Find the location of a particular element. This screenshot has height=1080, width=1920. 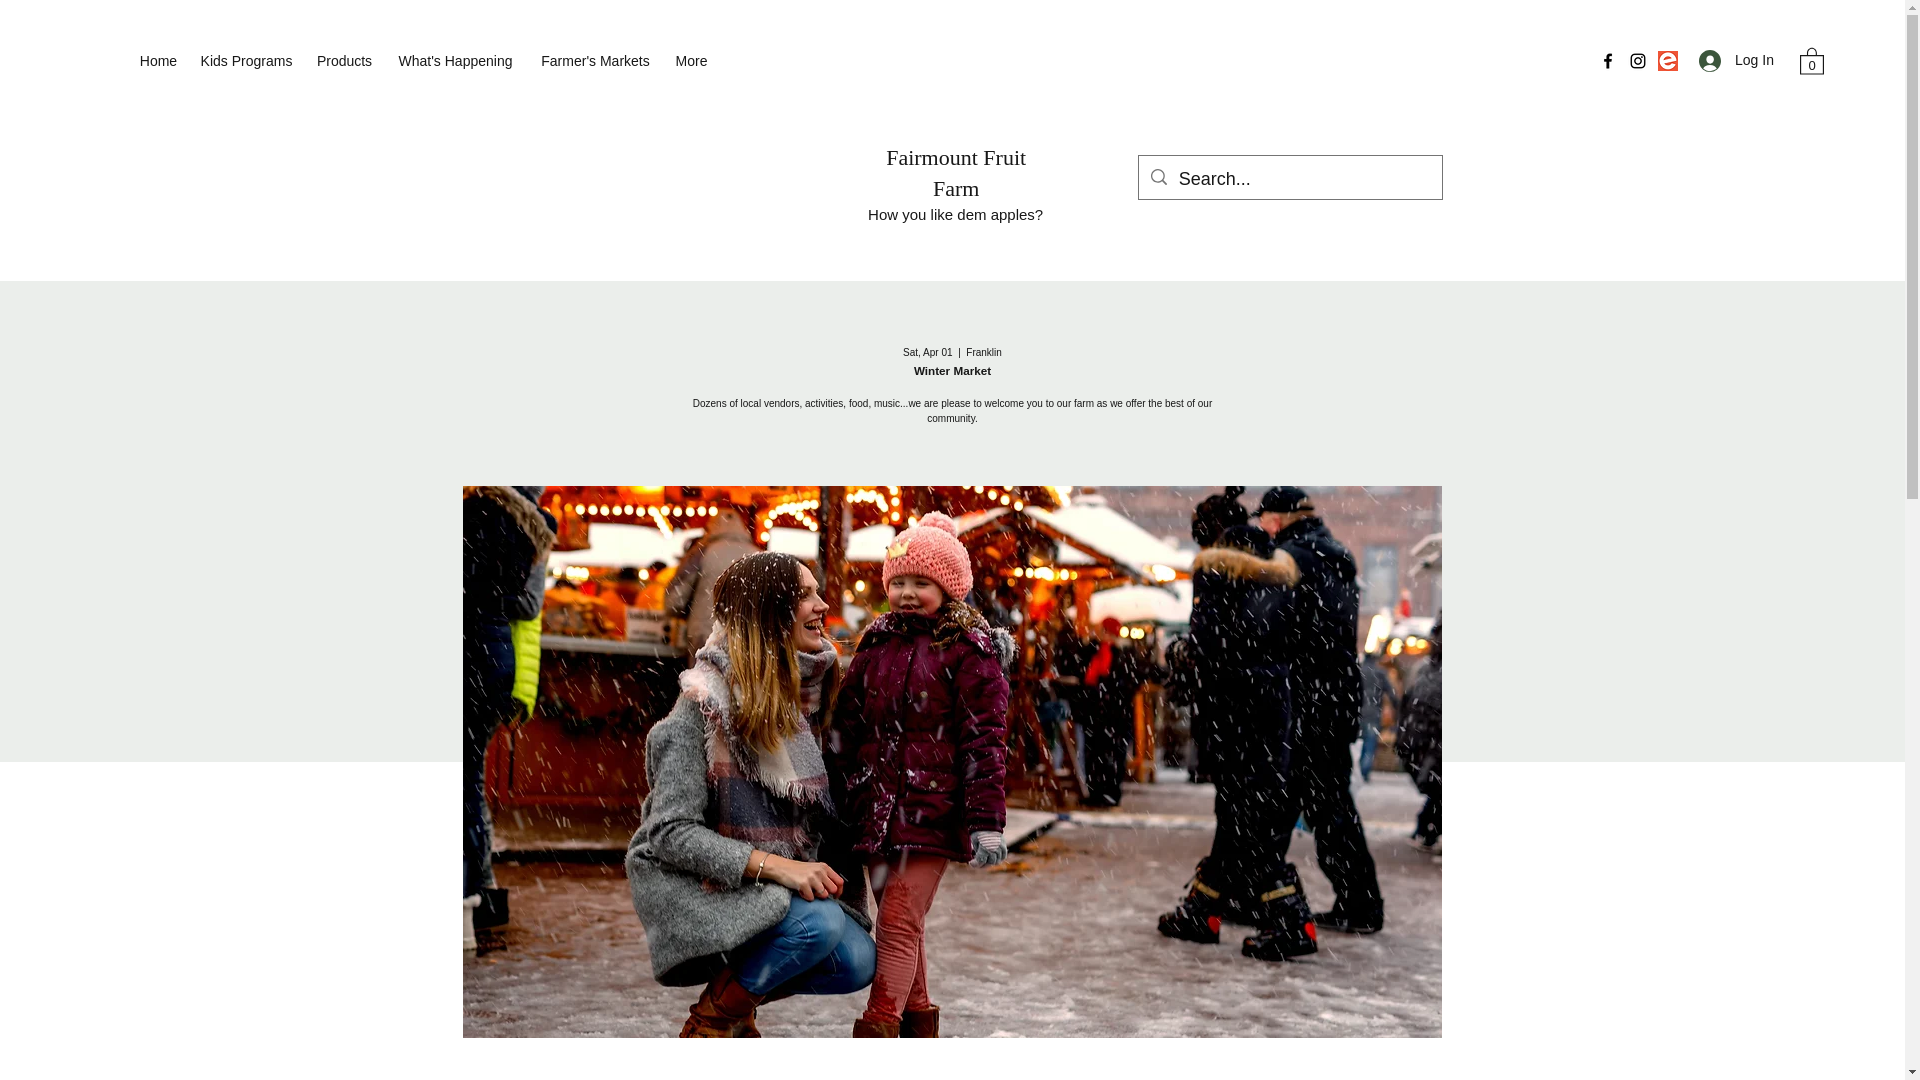

Home is located at coordinates (158, 60).